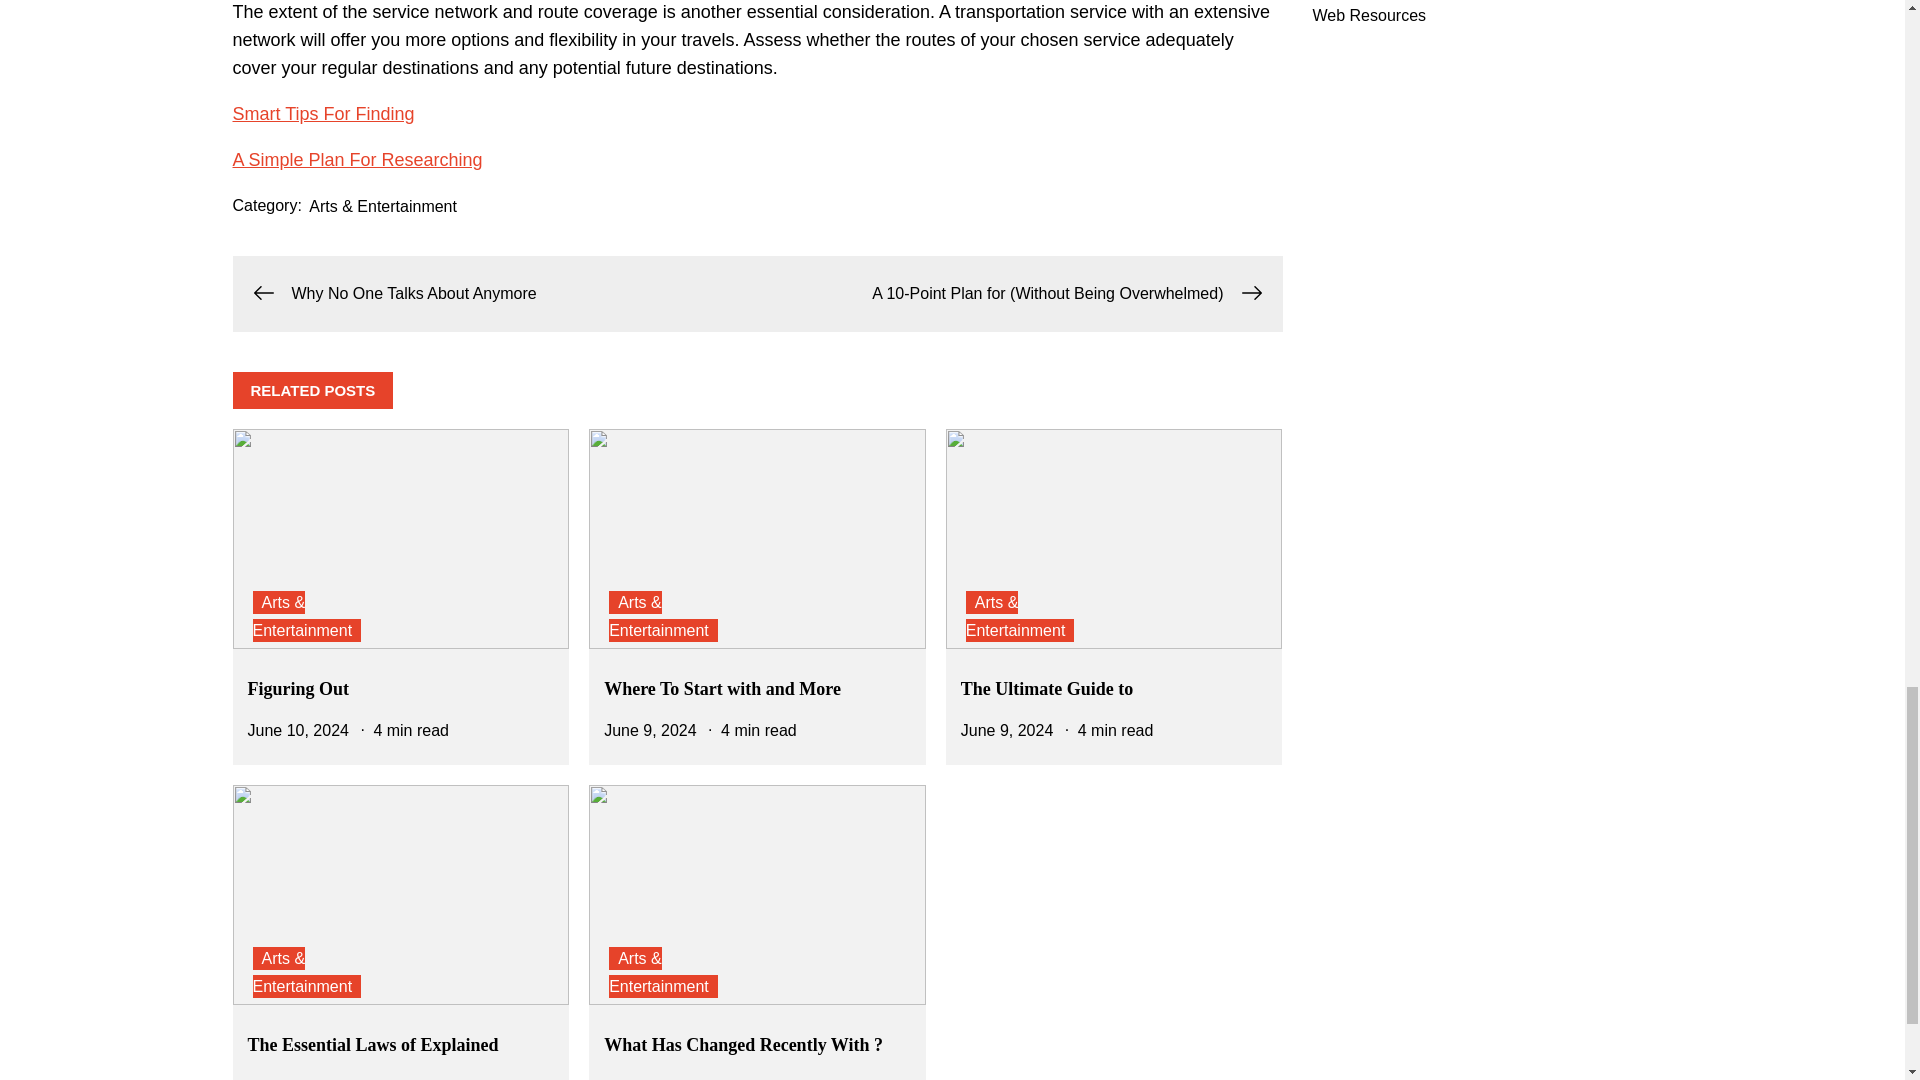 The height and width of the screenshot is (1080, 1920). I want to click on The Essential Laws of Explained, so click(373, 1044).